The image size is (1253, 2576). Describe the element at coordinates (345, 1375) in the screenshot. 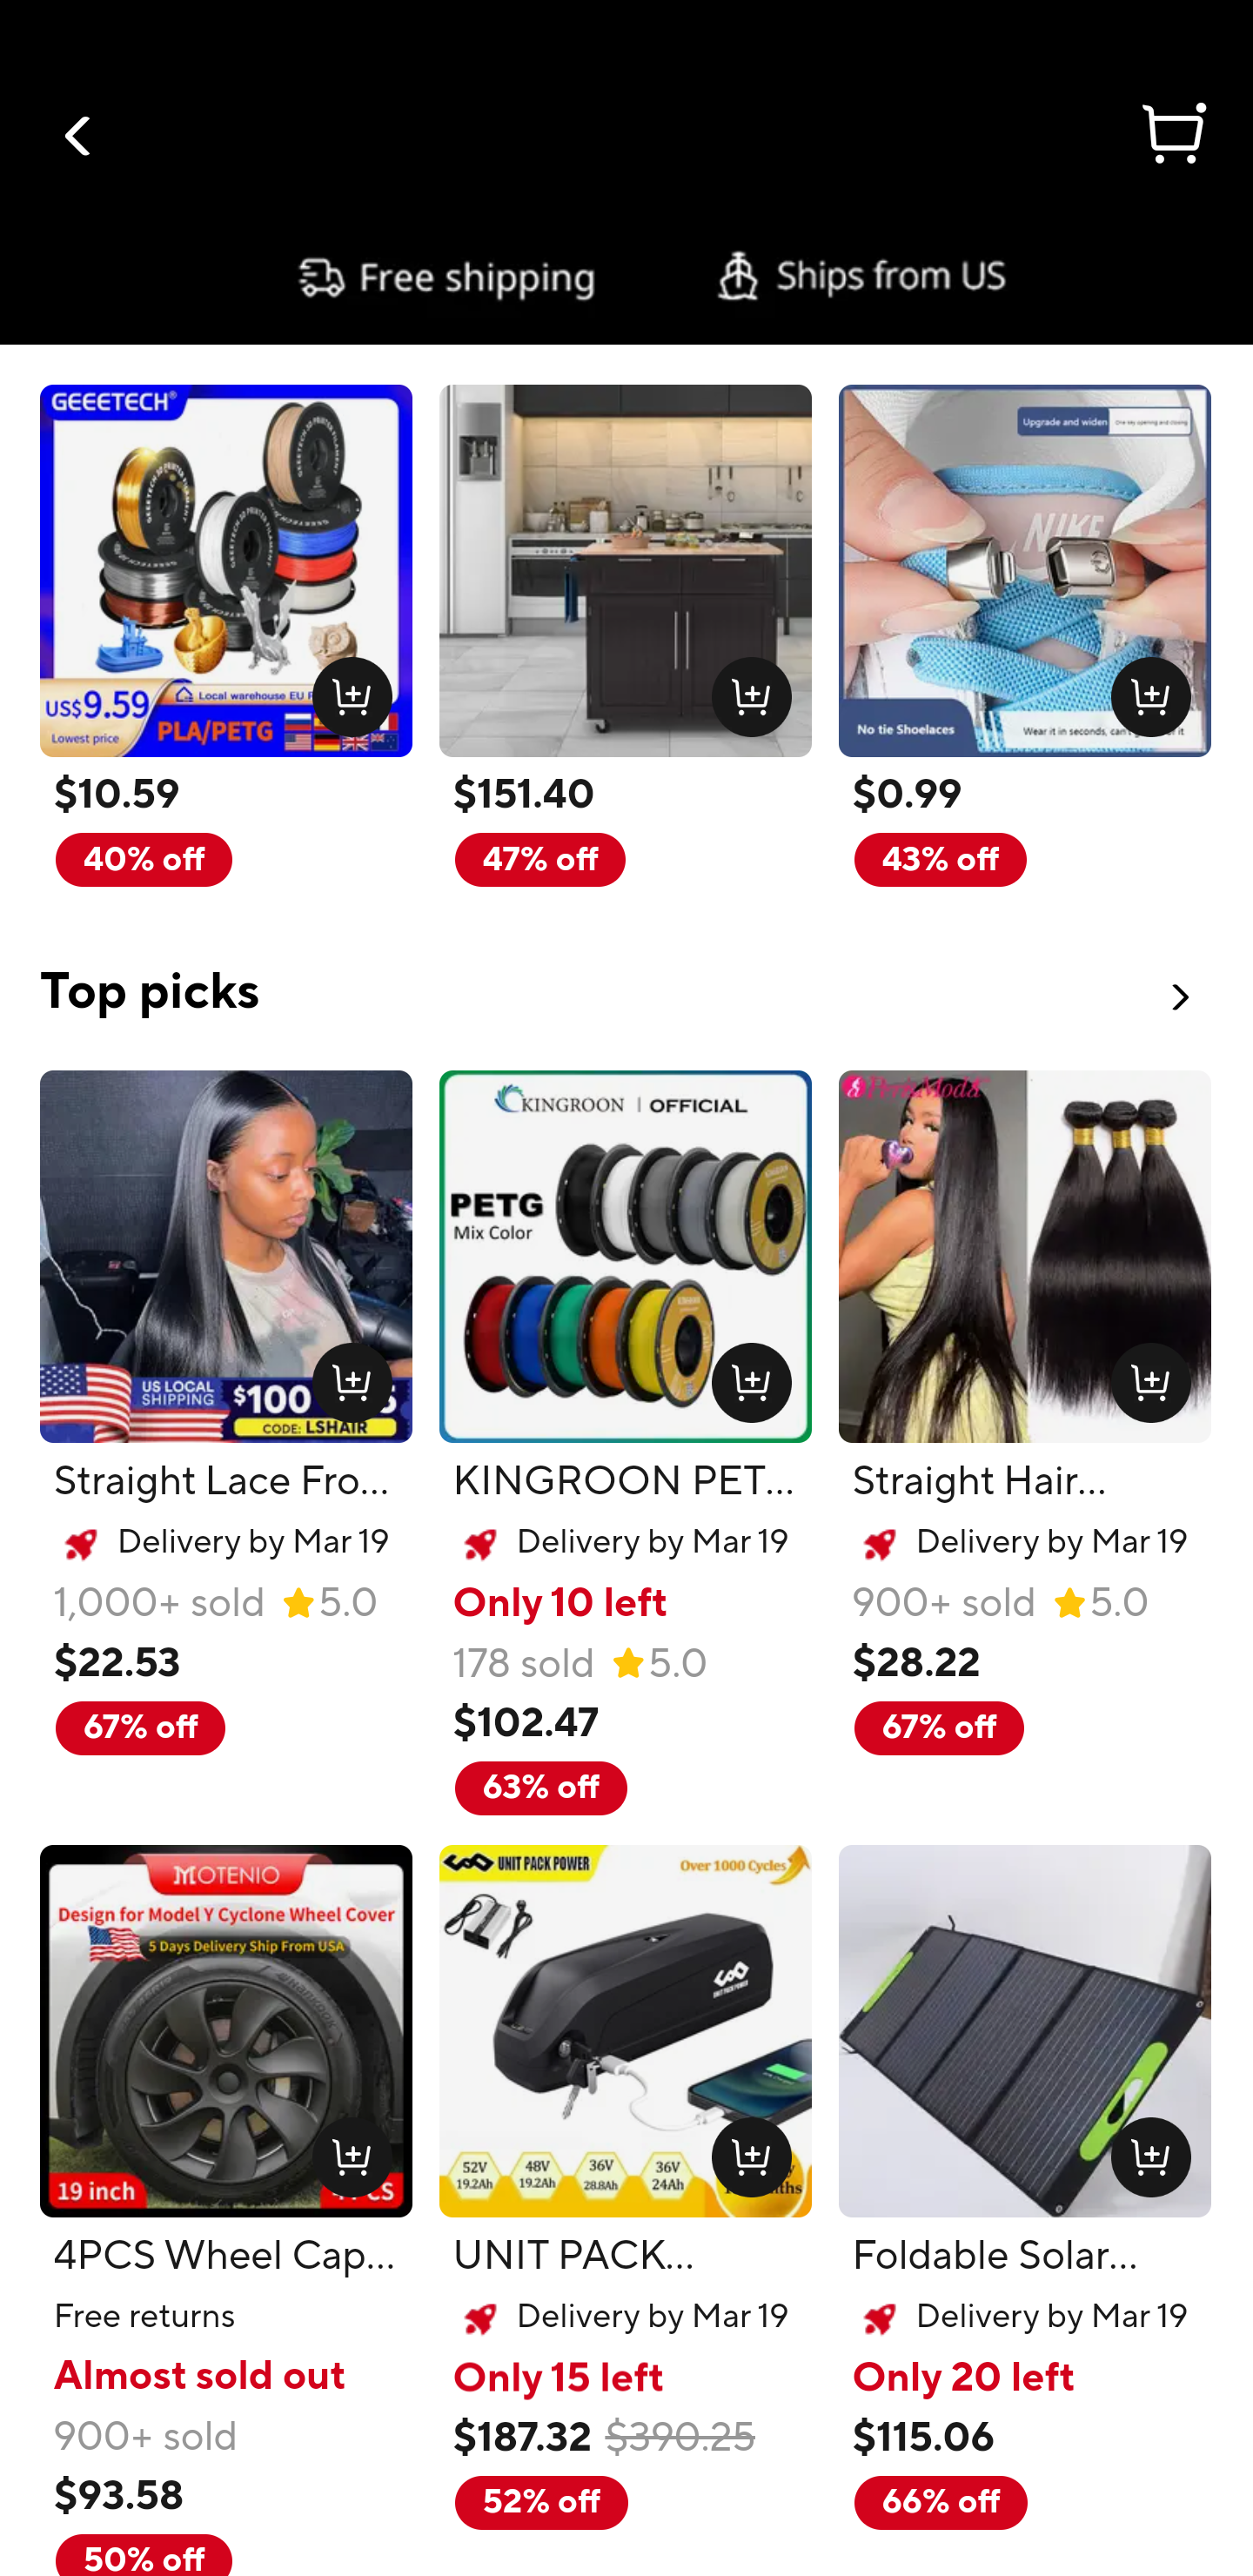

I see `128x128.png_` at that location.